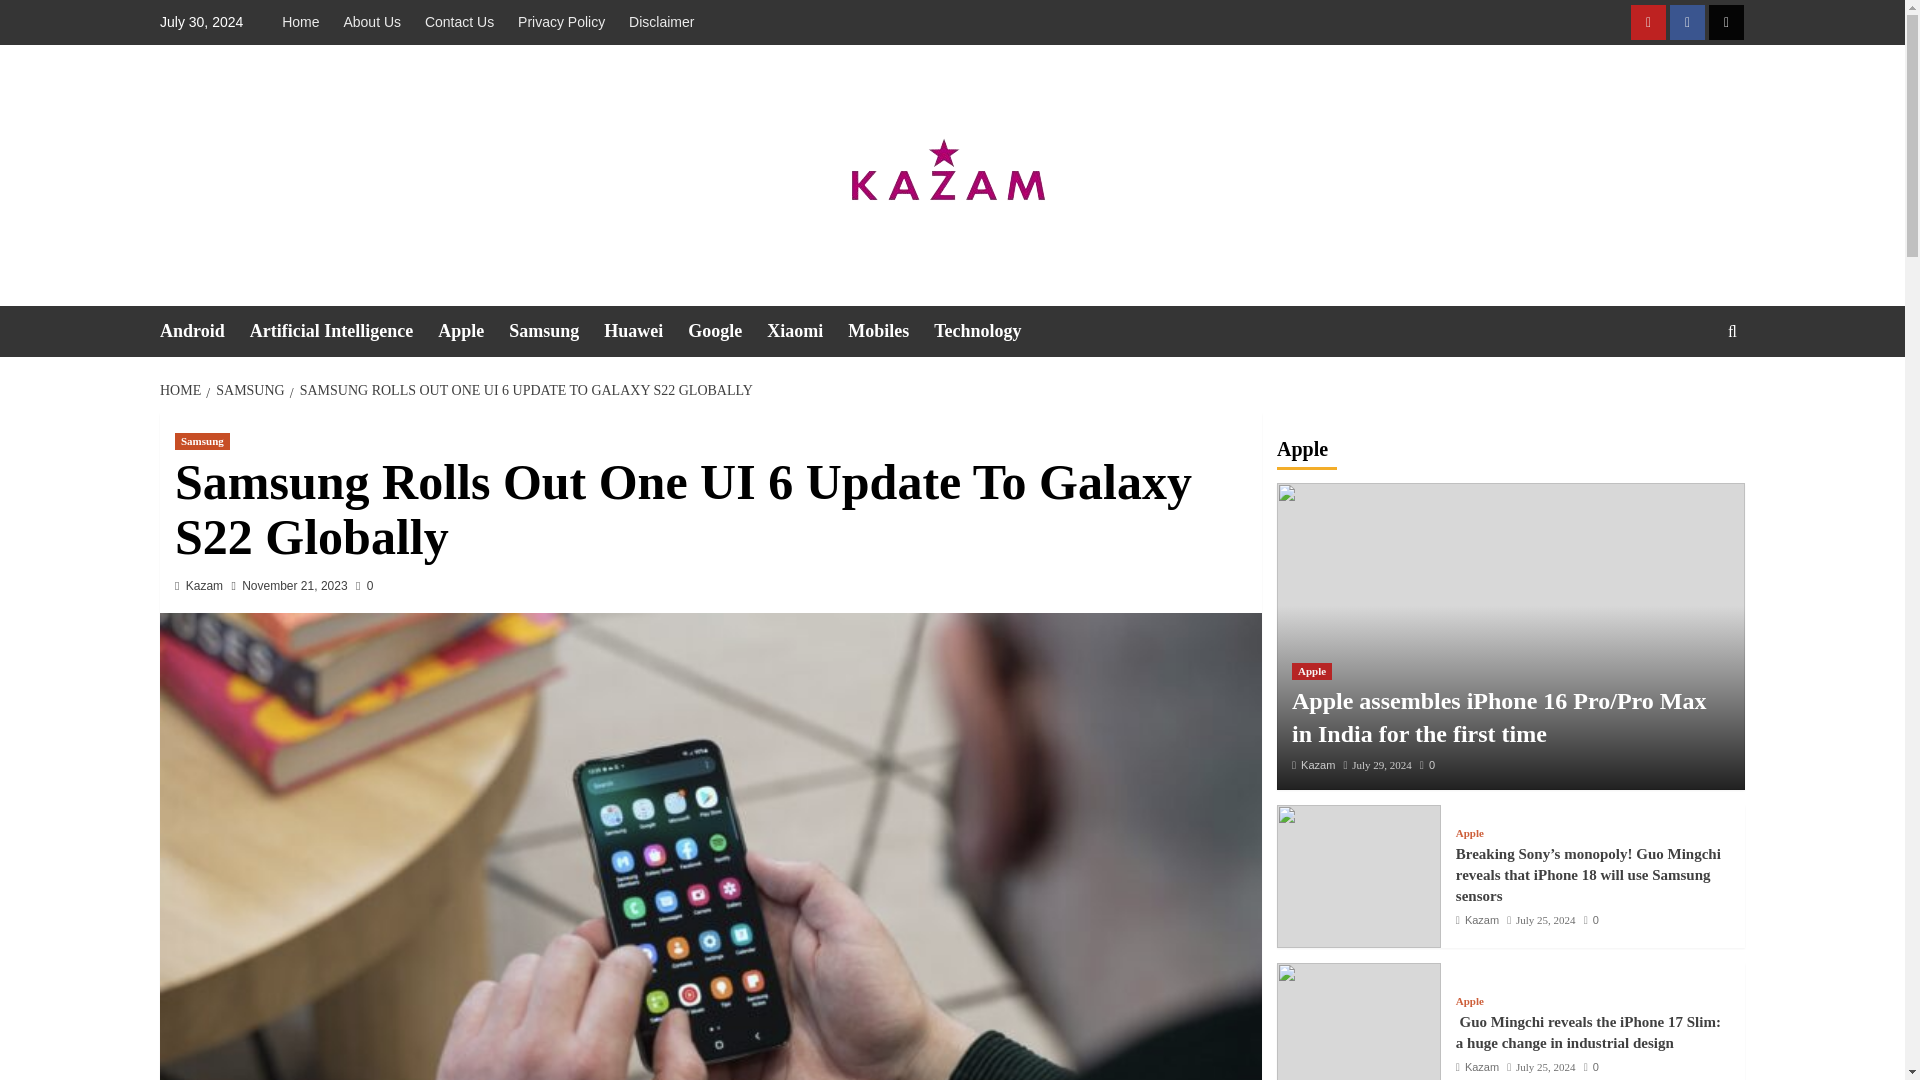 This screenshot has height=1080, width=1920. What do you see at coordinates (1726, 22) in the screenshot?
I see `Twitter` at bounding box center [1726, 22].